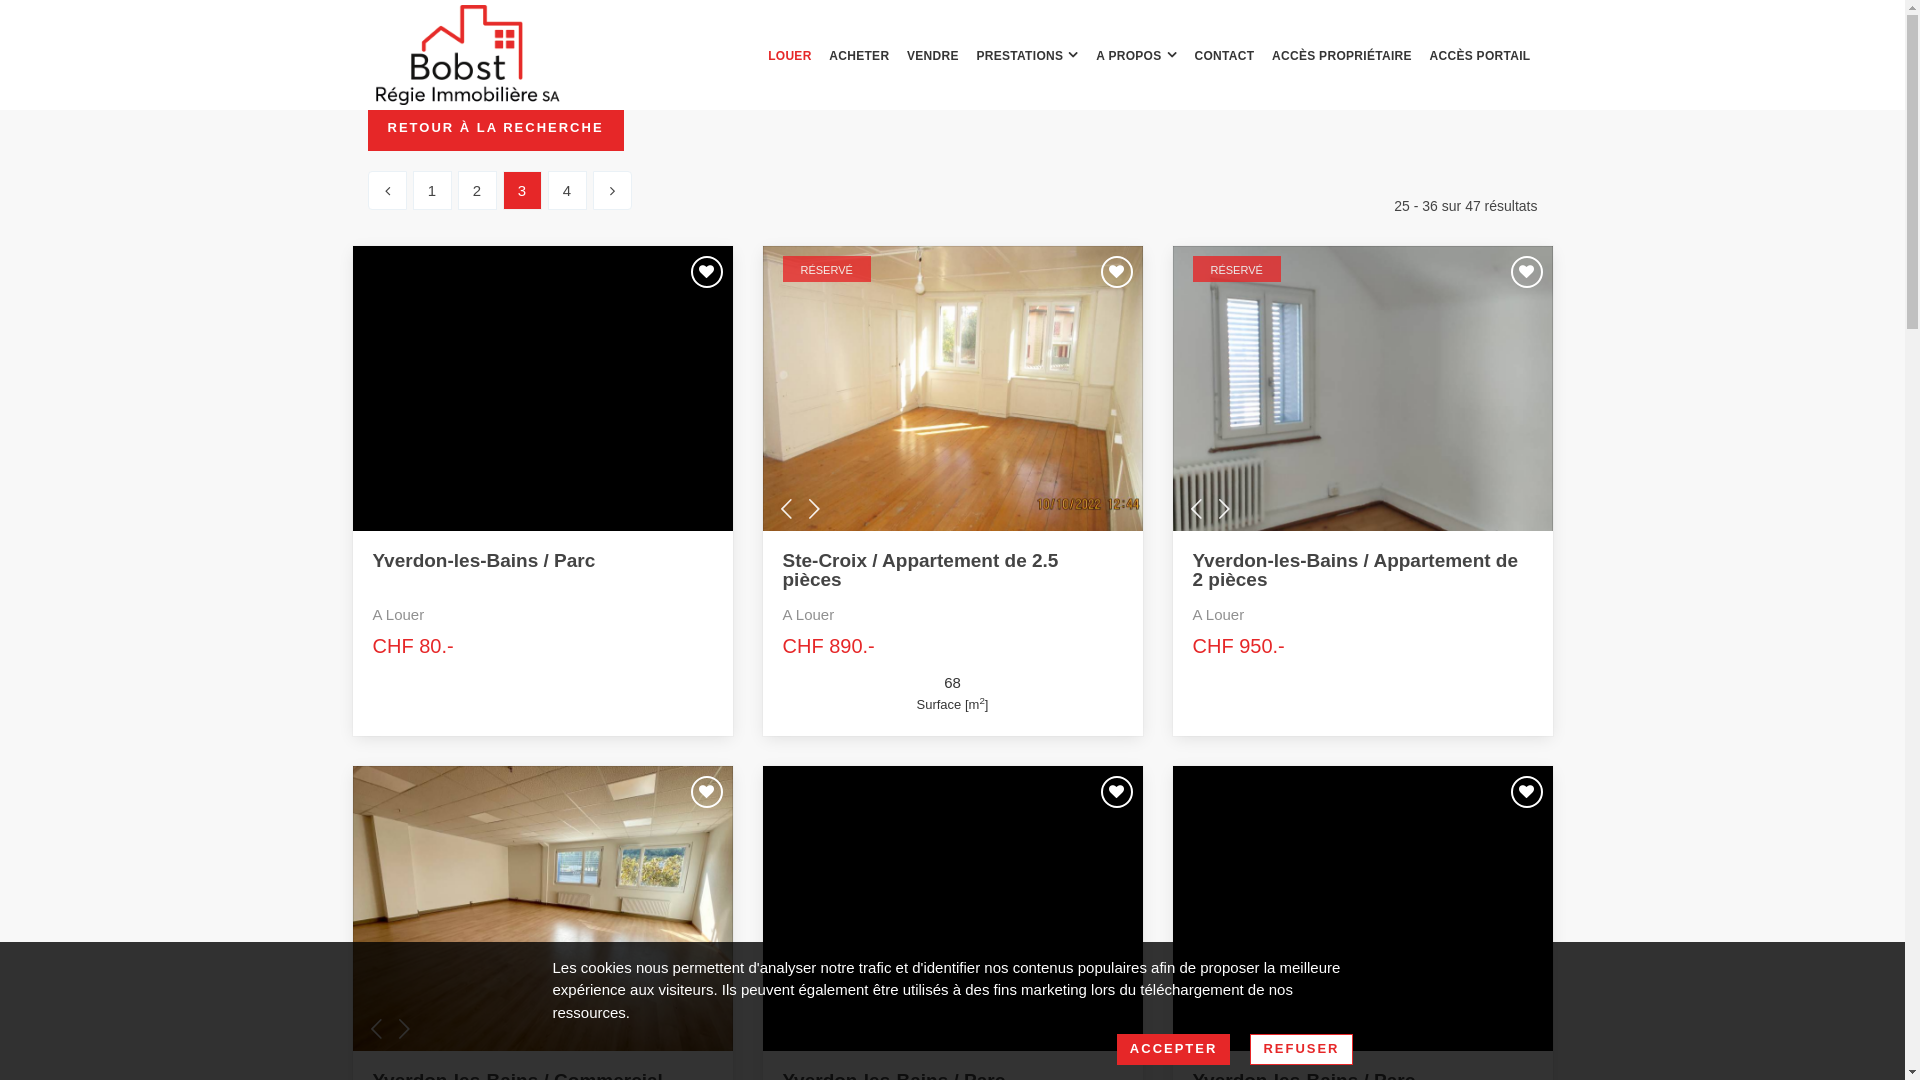 This screenshot has width=1920, height=1080. I want to click on PRESTATIONS, so click(1026, 56).